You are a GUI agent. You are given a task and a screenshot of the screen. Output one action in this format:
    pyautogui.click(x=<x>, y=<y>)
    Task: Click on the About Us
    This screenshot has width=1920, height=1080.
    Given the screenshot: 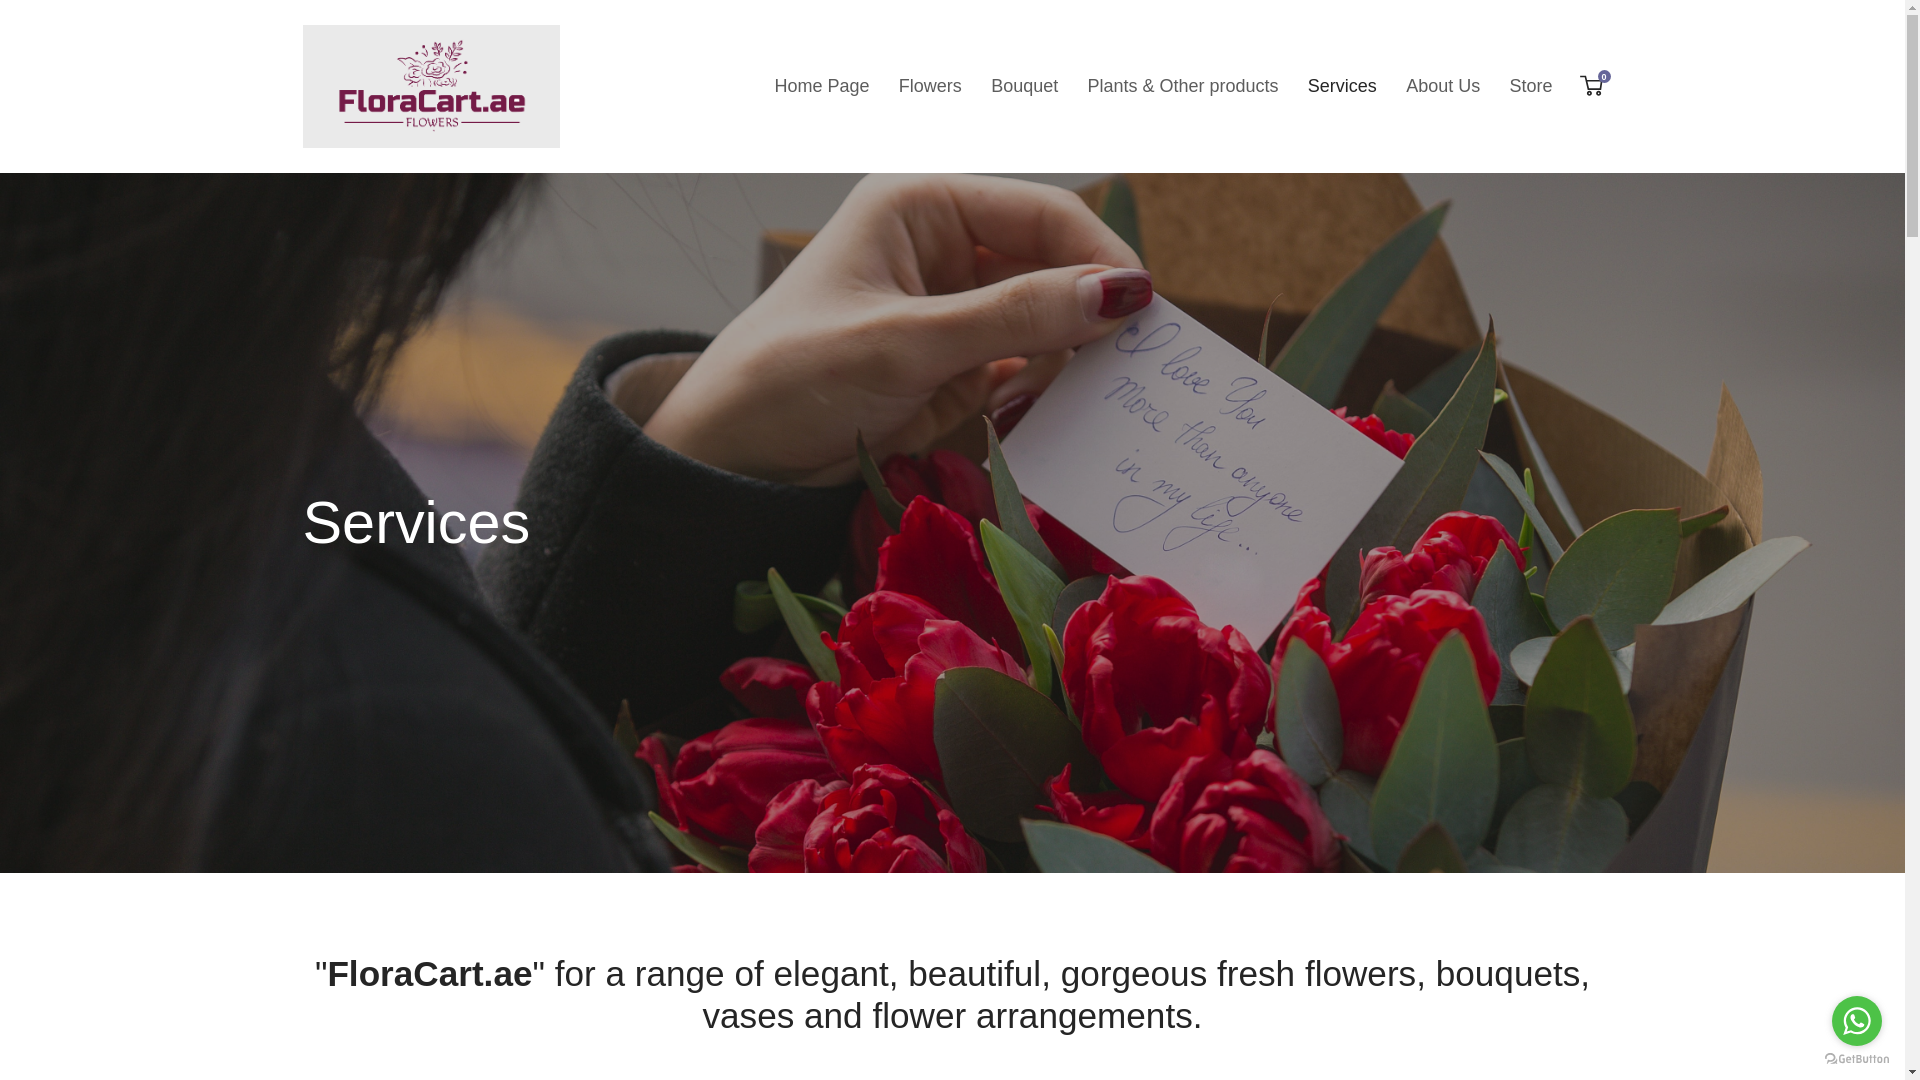 What is the action you would take?
    pyautogui.click(x=1592, y=86)
    